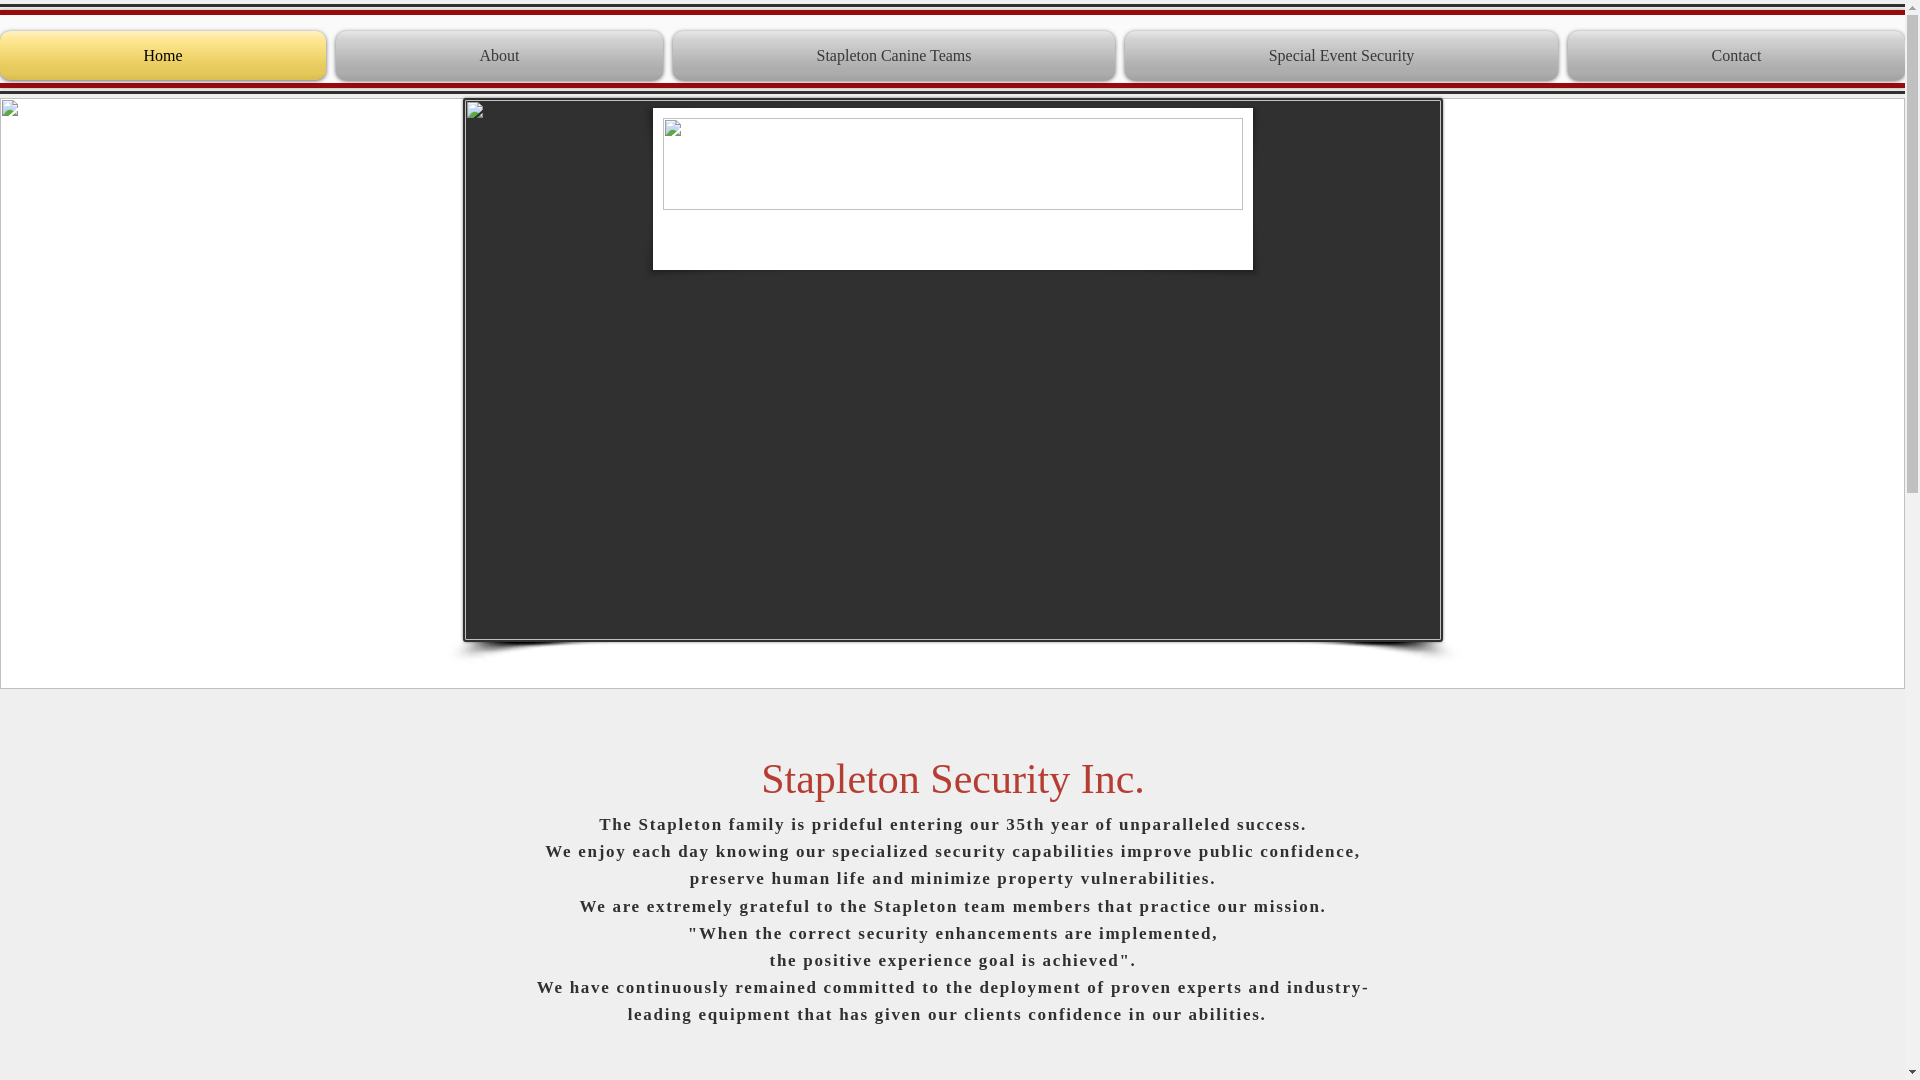 This screenshot has height=1080, width=1920. I want to click on Home, so click(165, 55).